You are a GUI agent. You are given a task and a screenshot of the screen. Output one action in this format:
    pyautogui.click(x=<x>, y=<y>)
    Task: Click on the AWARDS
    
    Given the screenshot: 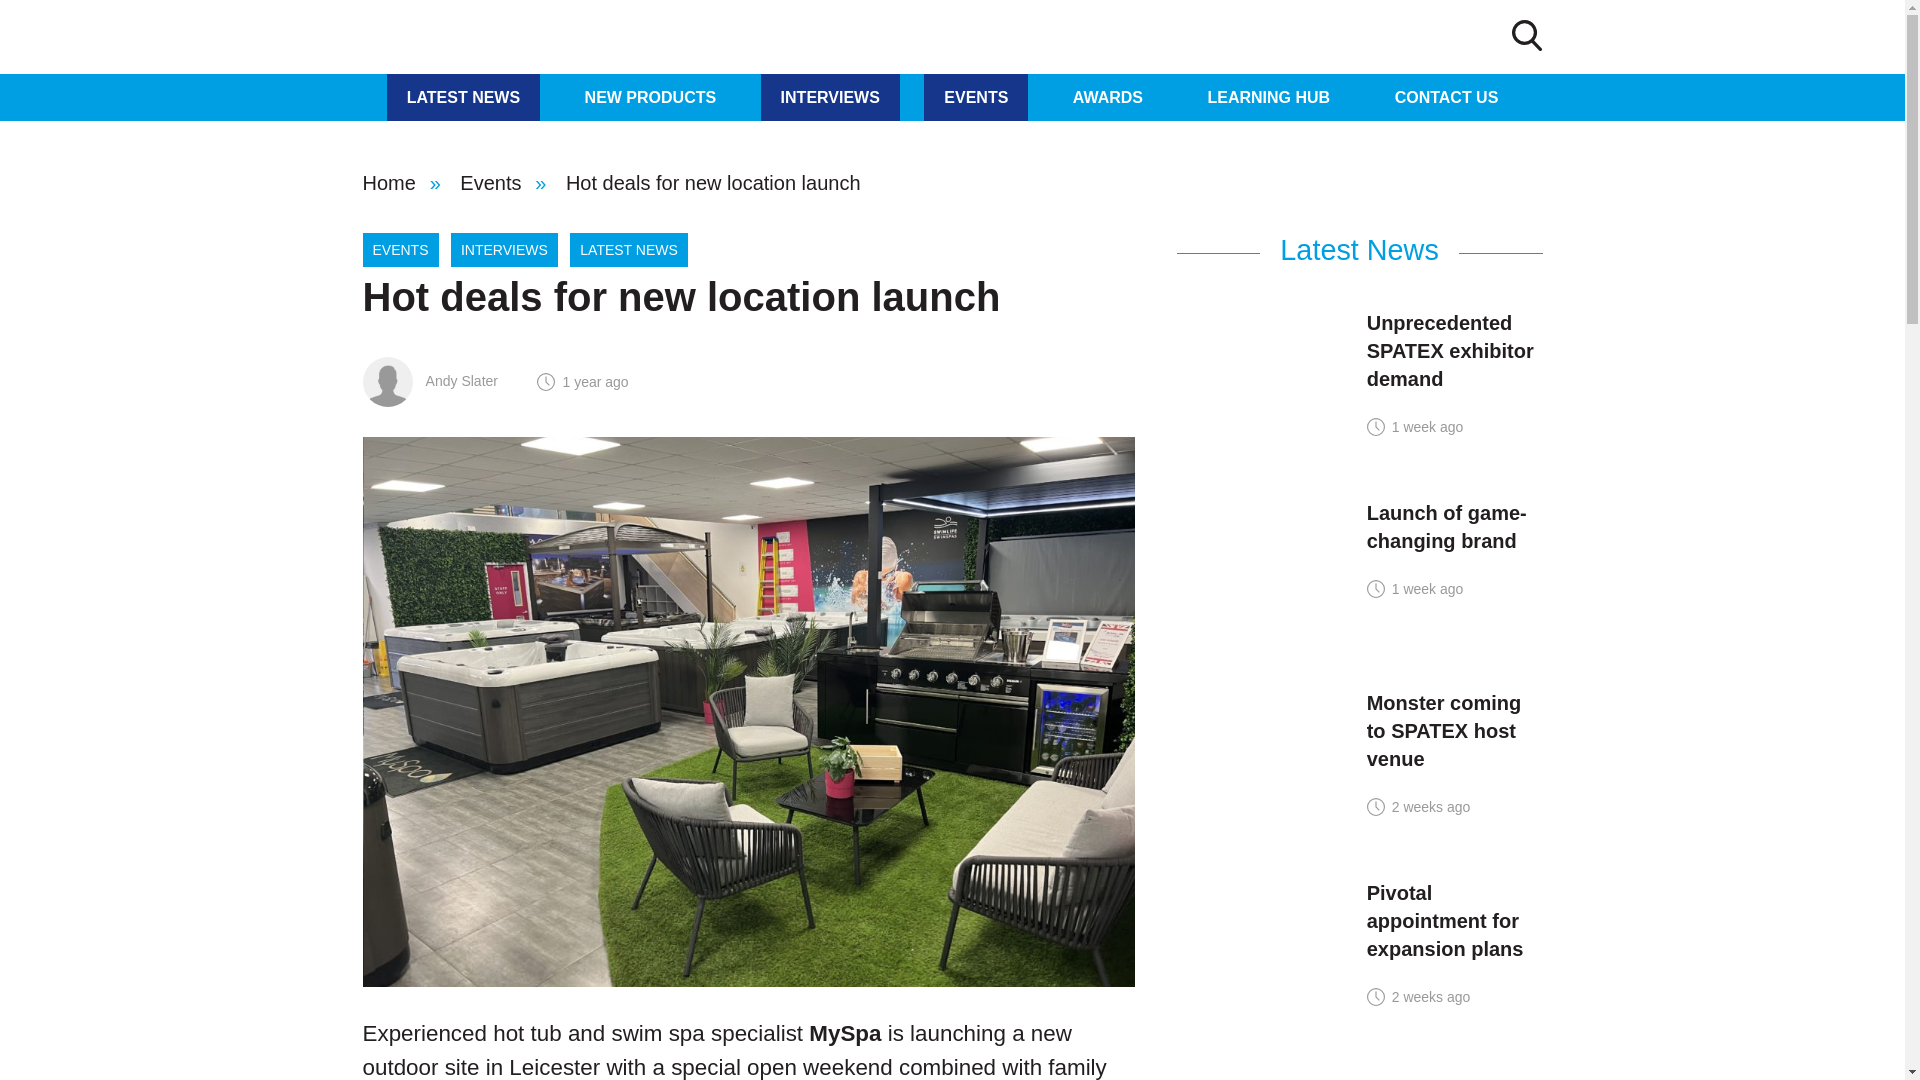 What is the action you would take?
    pyautogui.click(x=1108, y=97)
    